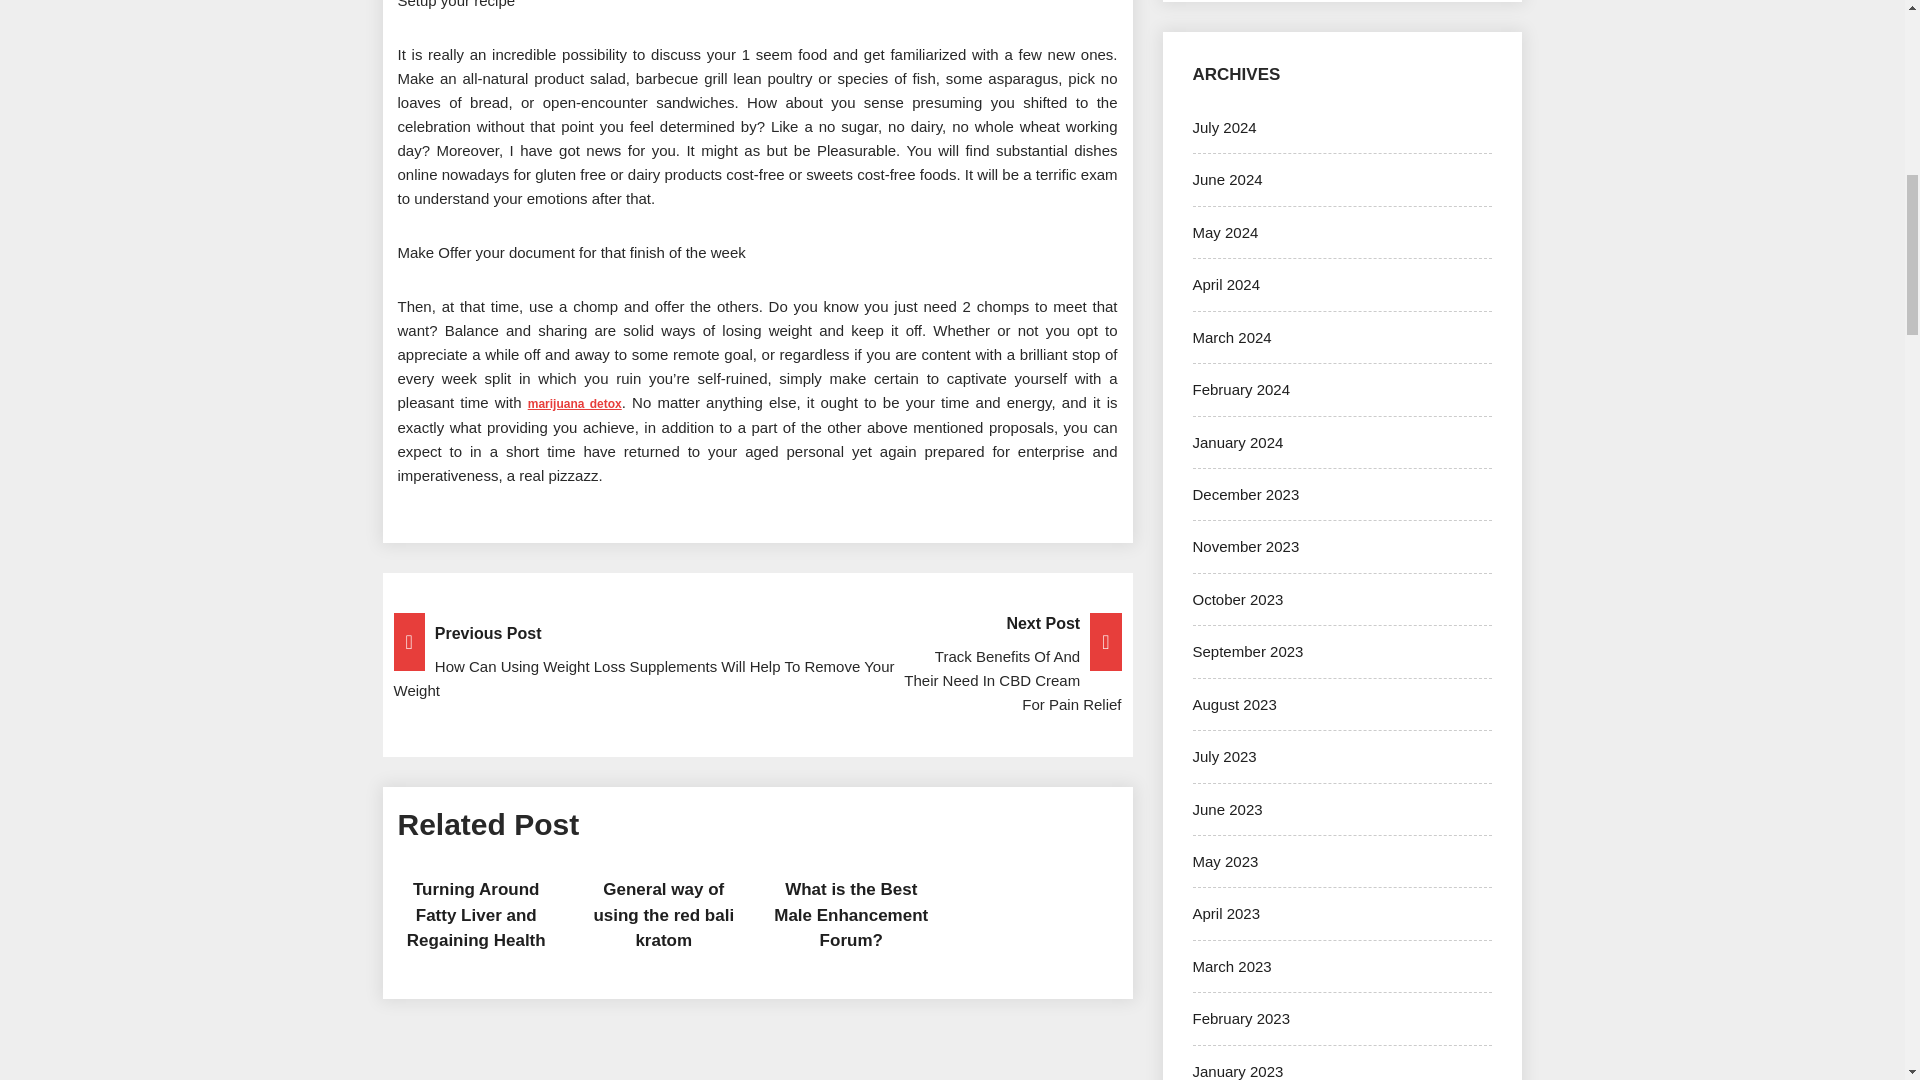 Image resolution: width=1920 pixels, height=1080 pixels. I want to click on April 2023, so click(1226, 914).